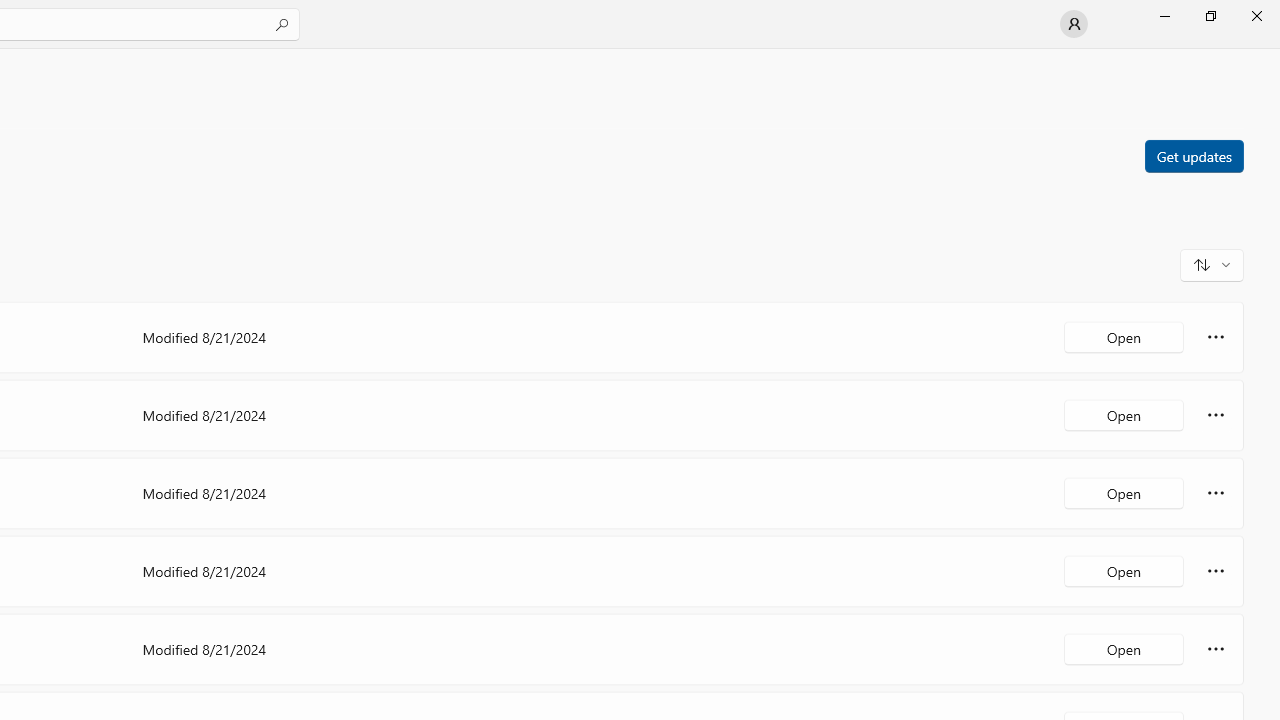  I want to click on User profile, so click(1074, 24).